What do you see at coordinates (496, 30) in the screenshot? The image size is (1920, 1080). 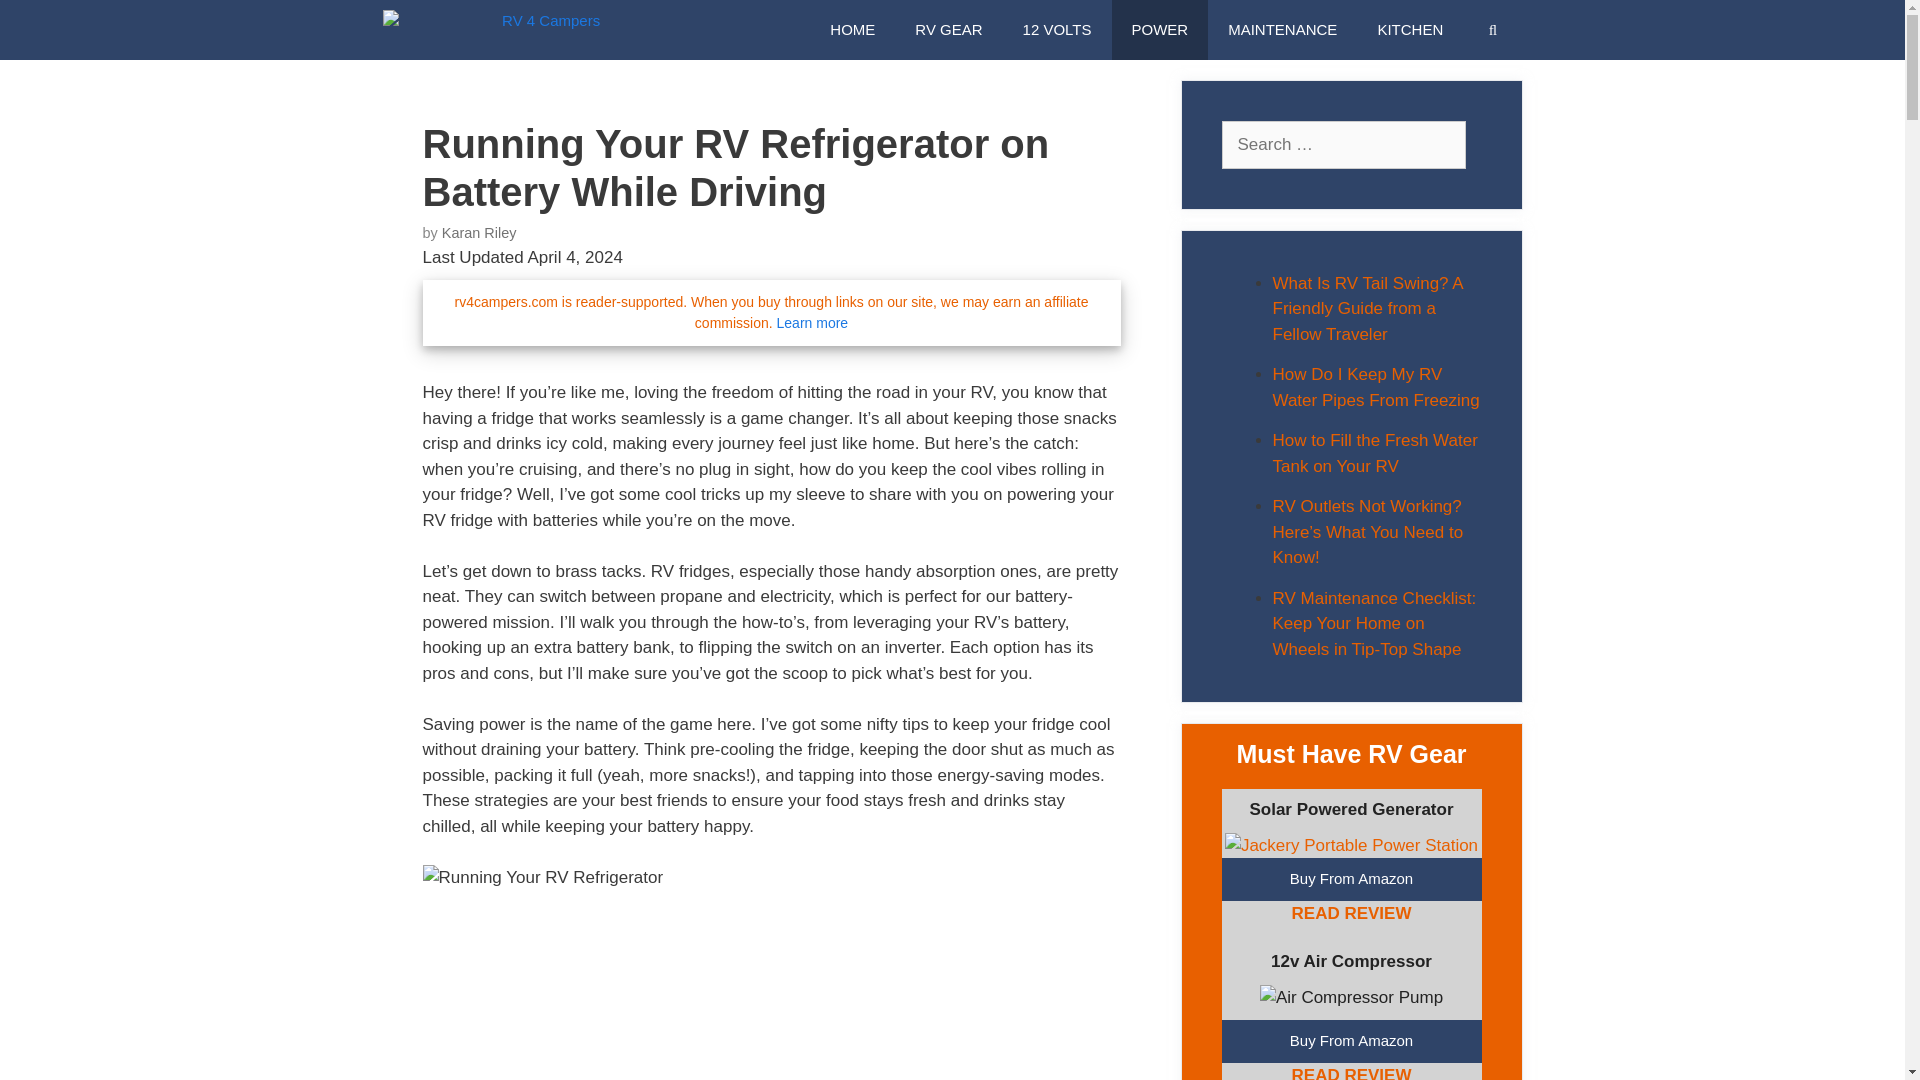 I see `RV 4 Campers` at bounding box center [496, 30].